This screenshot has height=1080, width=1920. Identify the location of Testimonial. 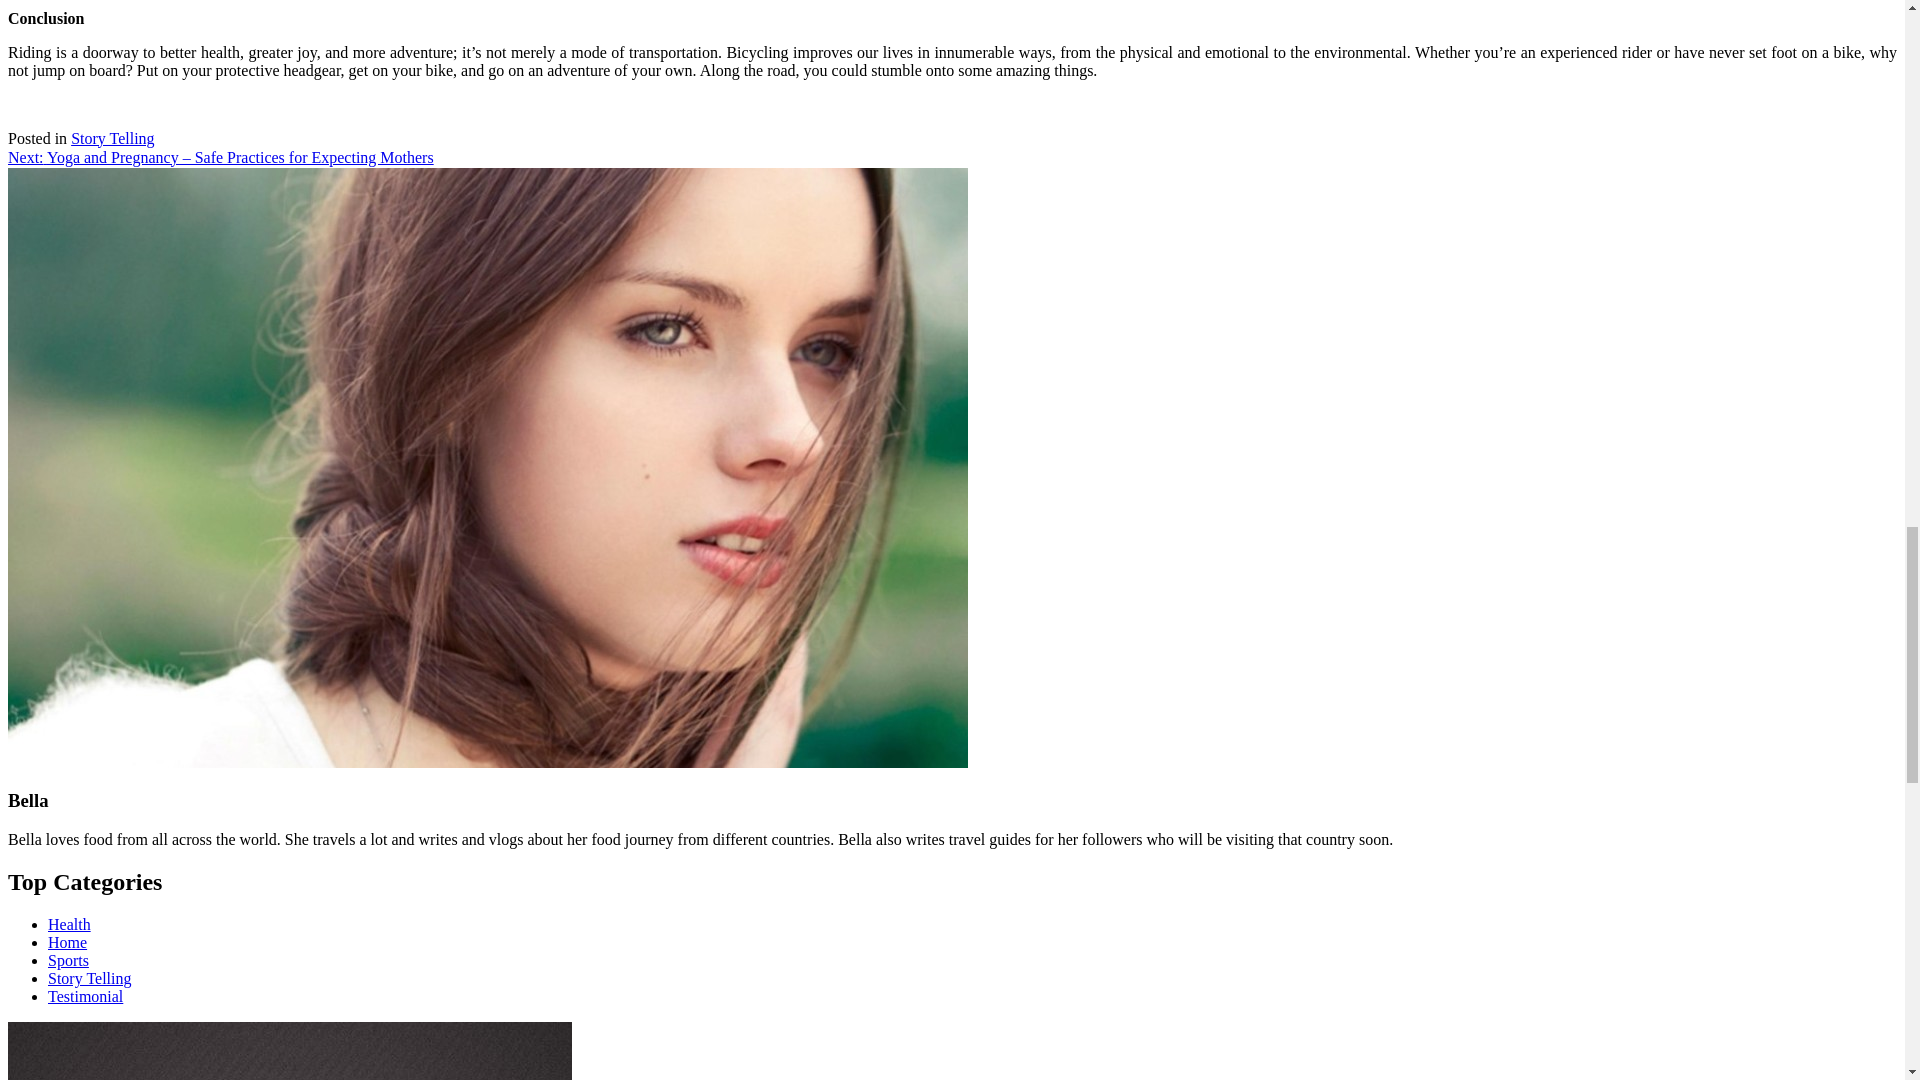
(85, 996).